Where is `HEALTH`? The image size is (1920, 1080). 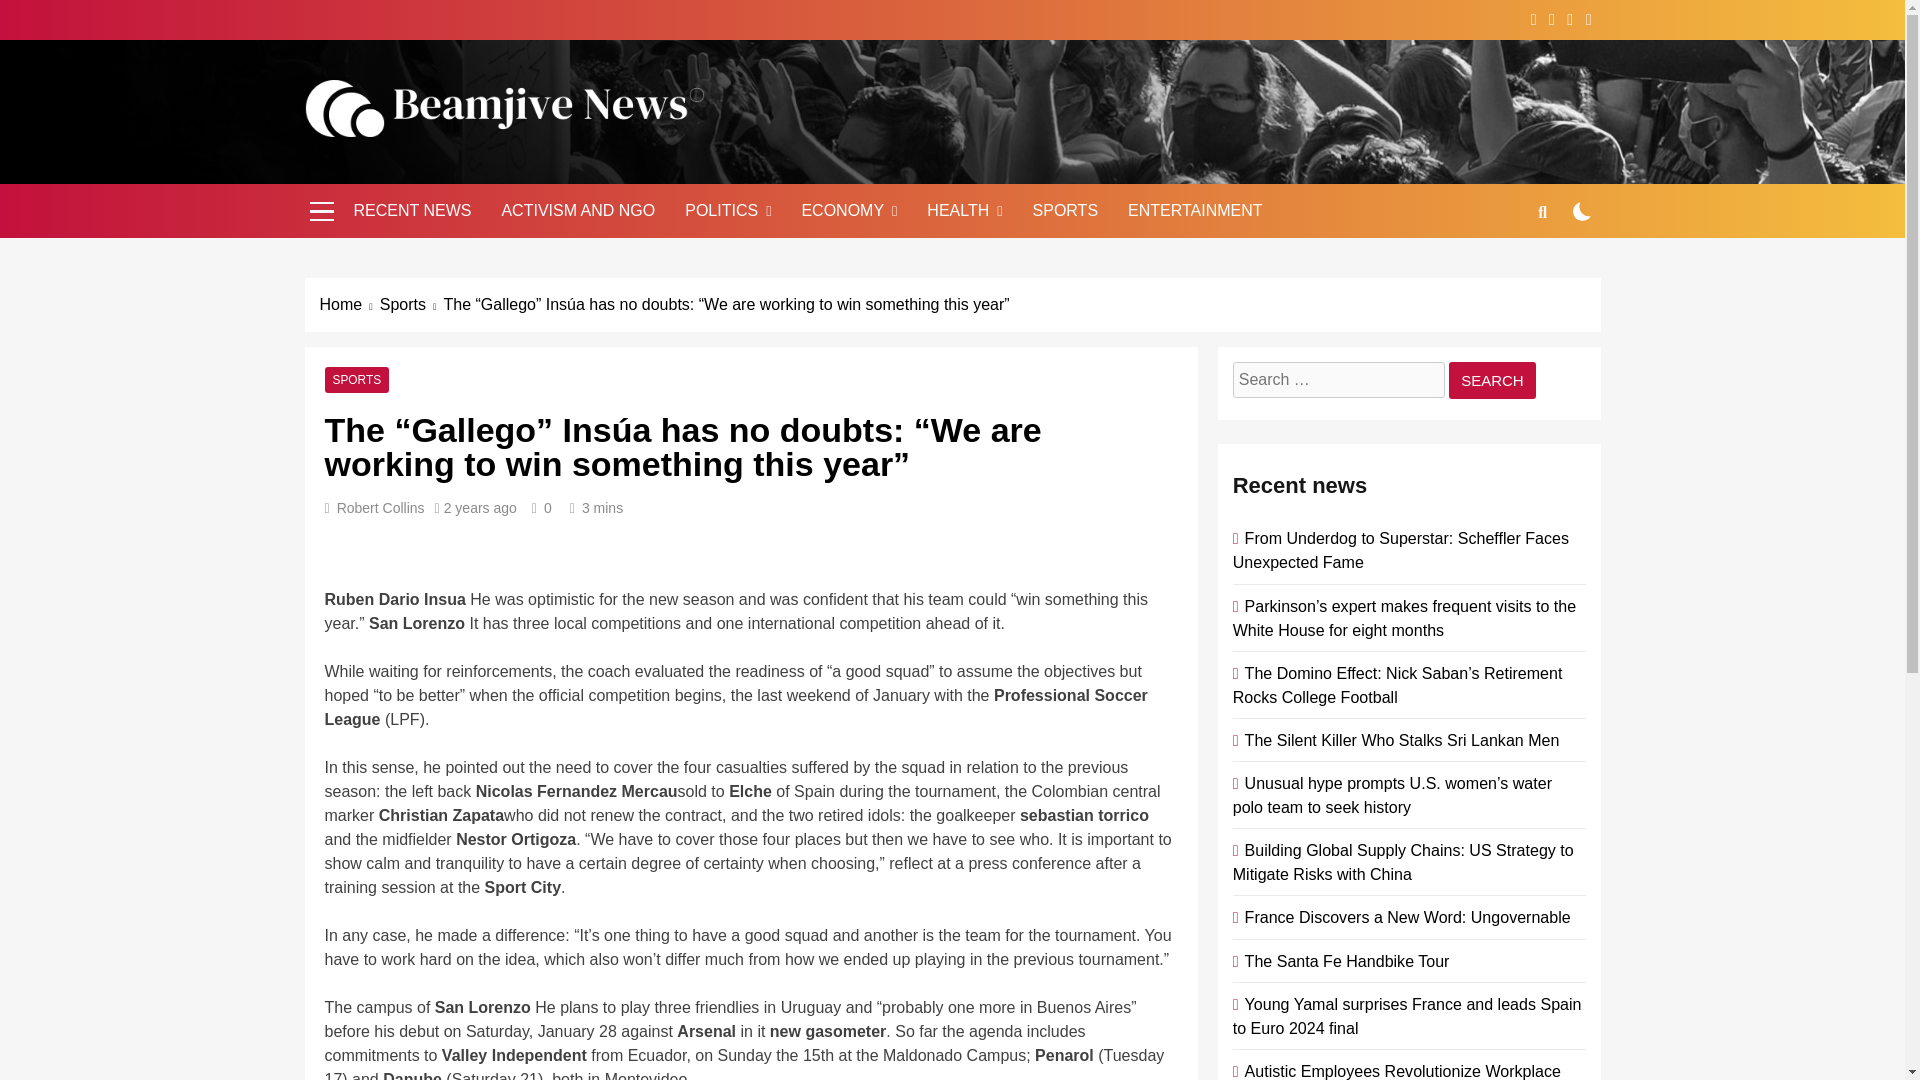 HEALTH is located at coordinates (964, 210).